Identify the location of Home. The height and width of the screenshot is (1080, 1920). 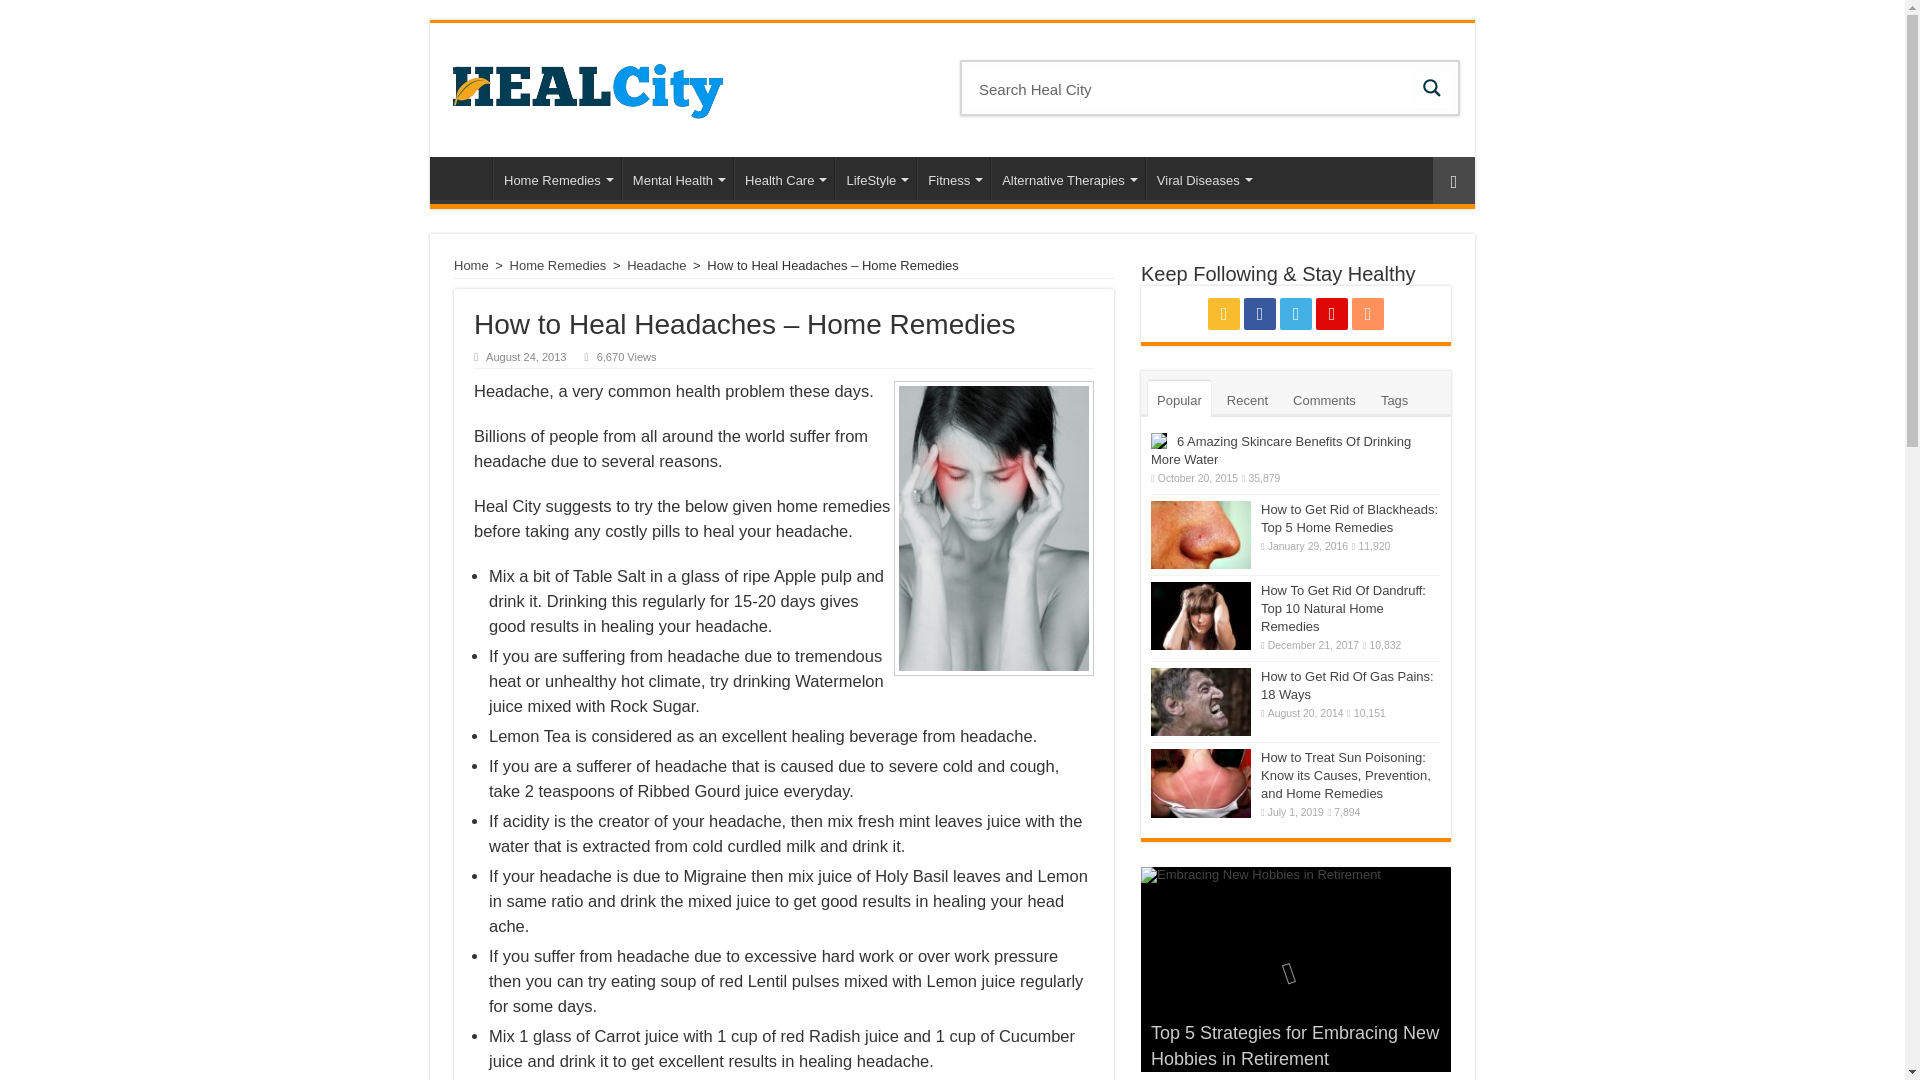
(465, 177).